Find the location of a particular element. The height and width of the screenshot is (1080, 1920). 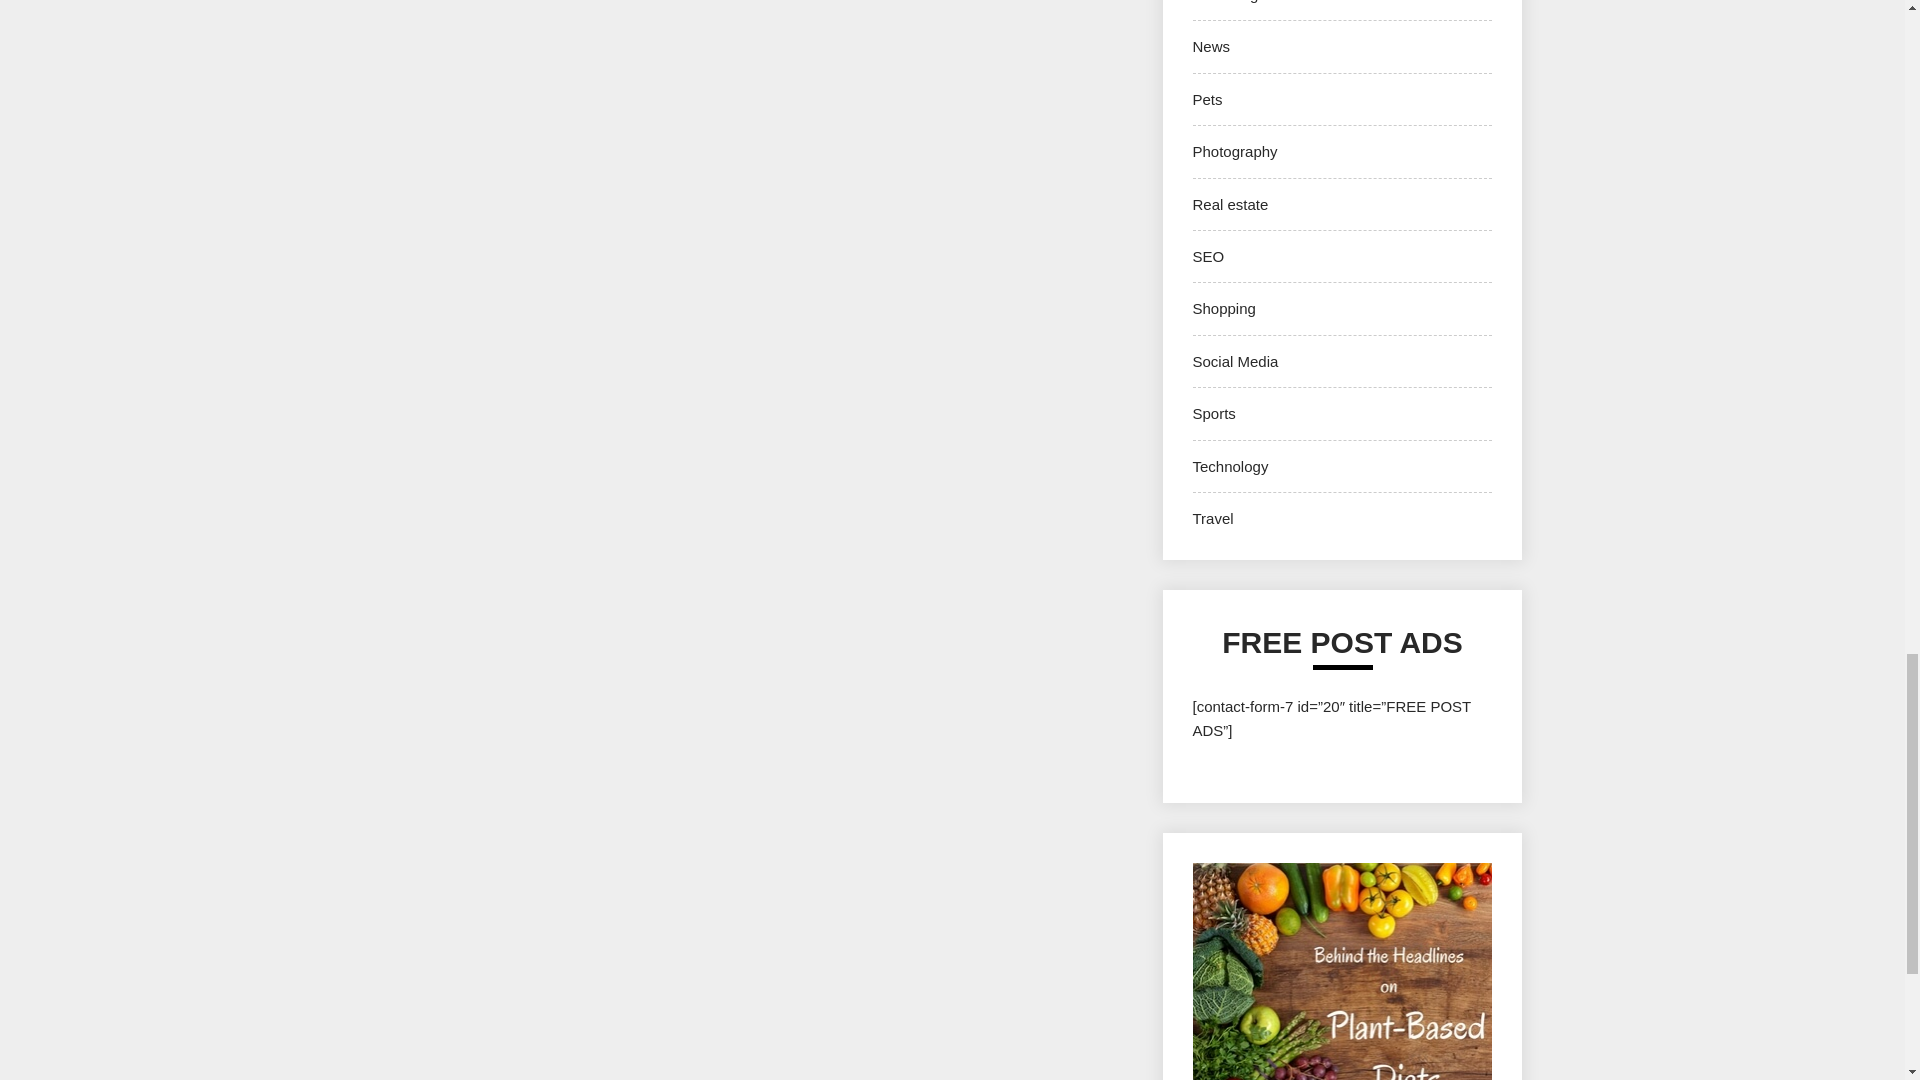

Marketing is located at coordinates (1224, 2).